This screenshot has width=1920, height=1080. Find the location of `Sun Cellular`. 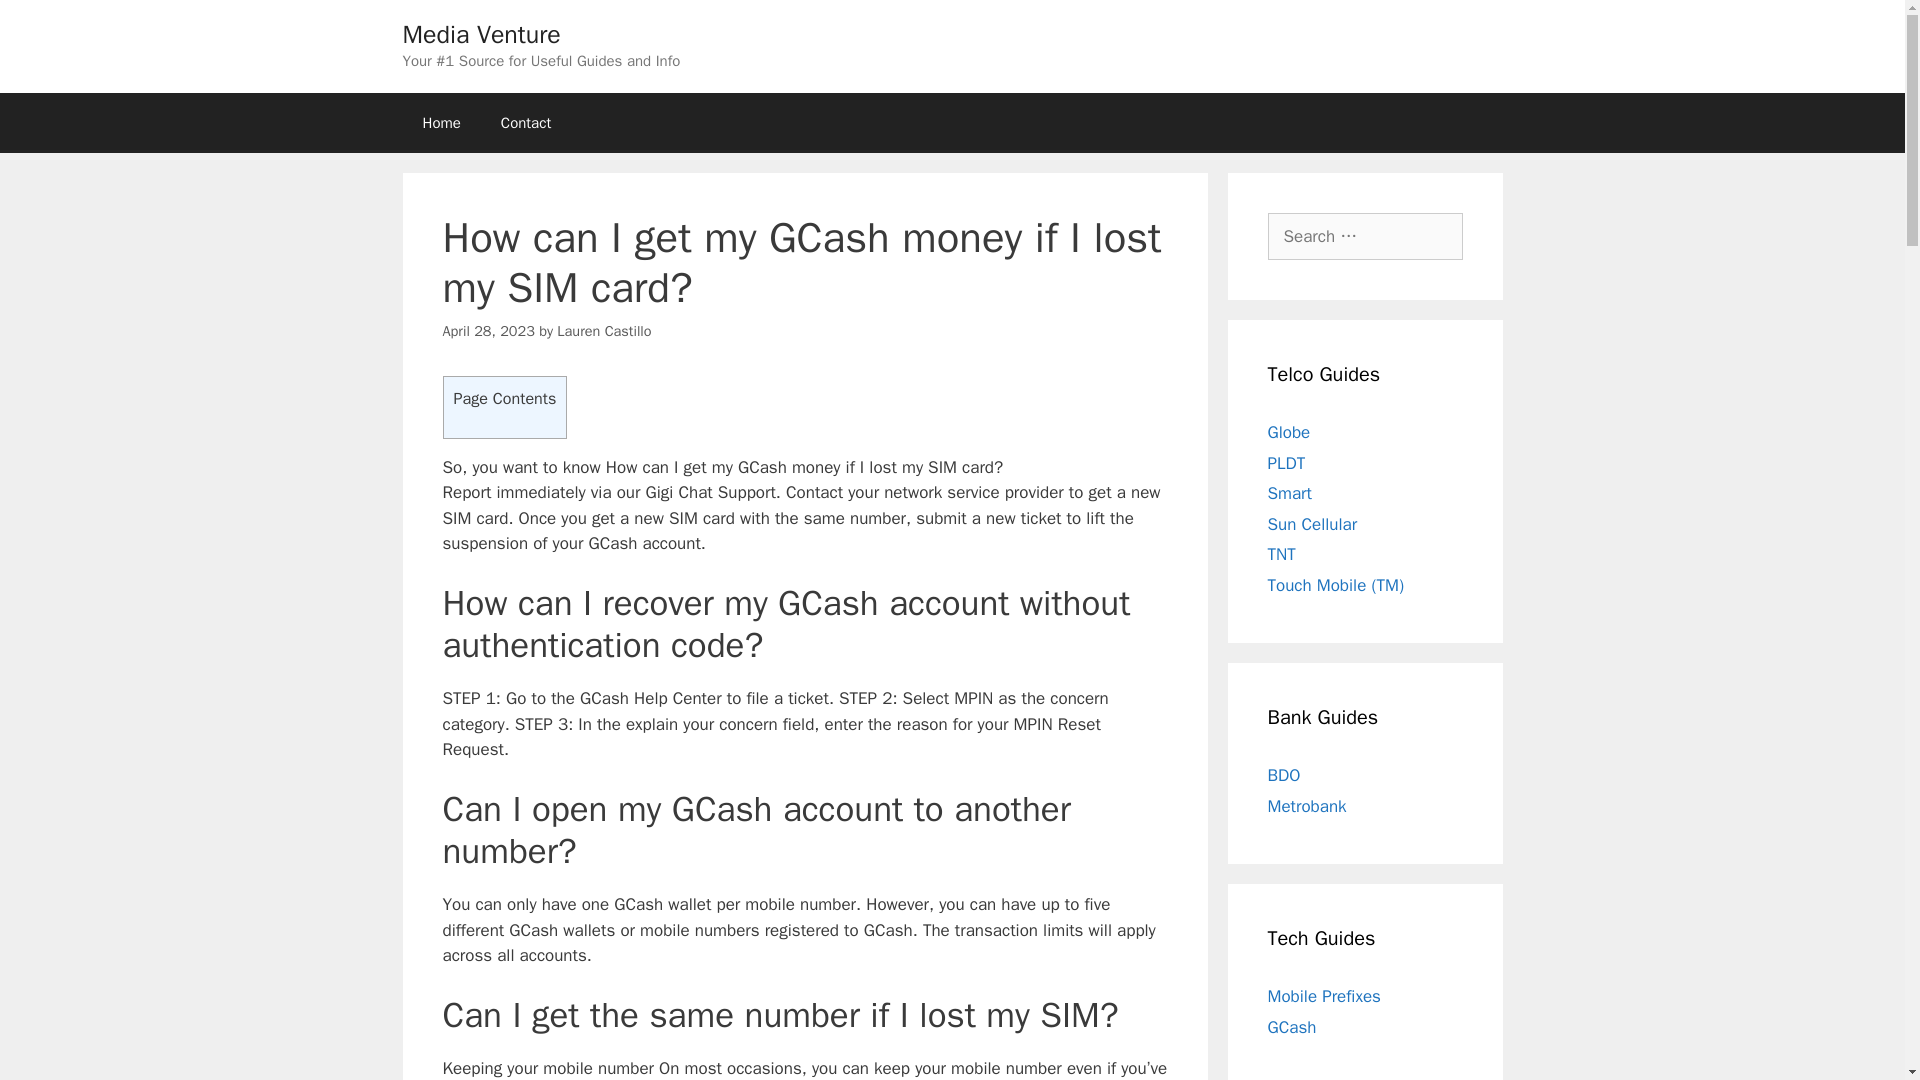

Sun Cellular is located at coordinates (1312, 524).